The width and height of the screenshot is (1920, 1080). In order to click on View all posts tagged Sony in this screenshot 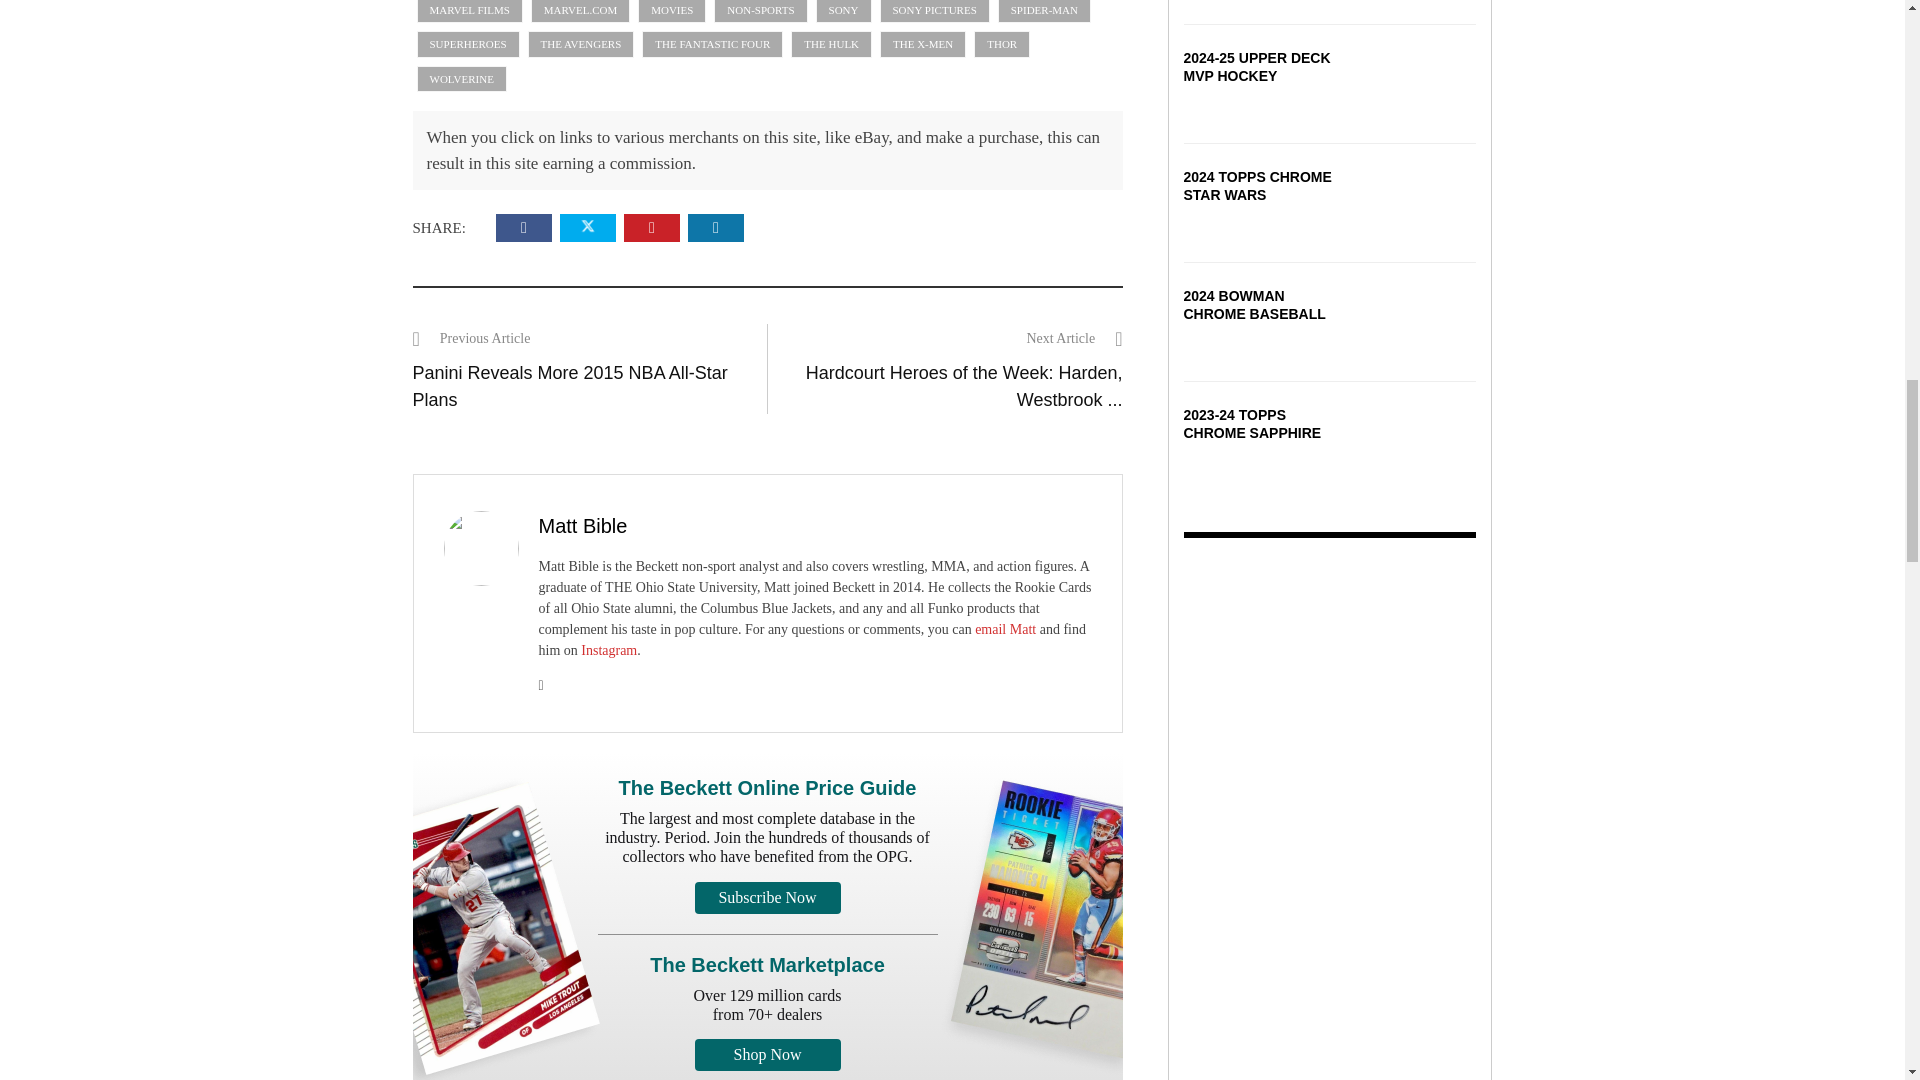, I will do `click(844, 12)`.